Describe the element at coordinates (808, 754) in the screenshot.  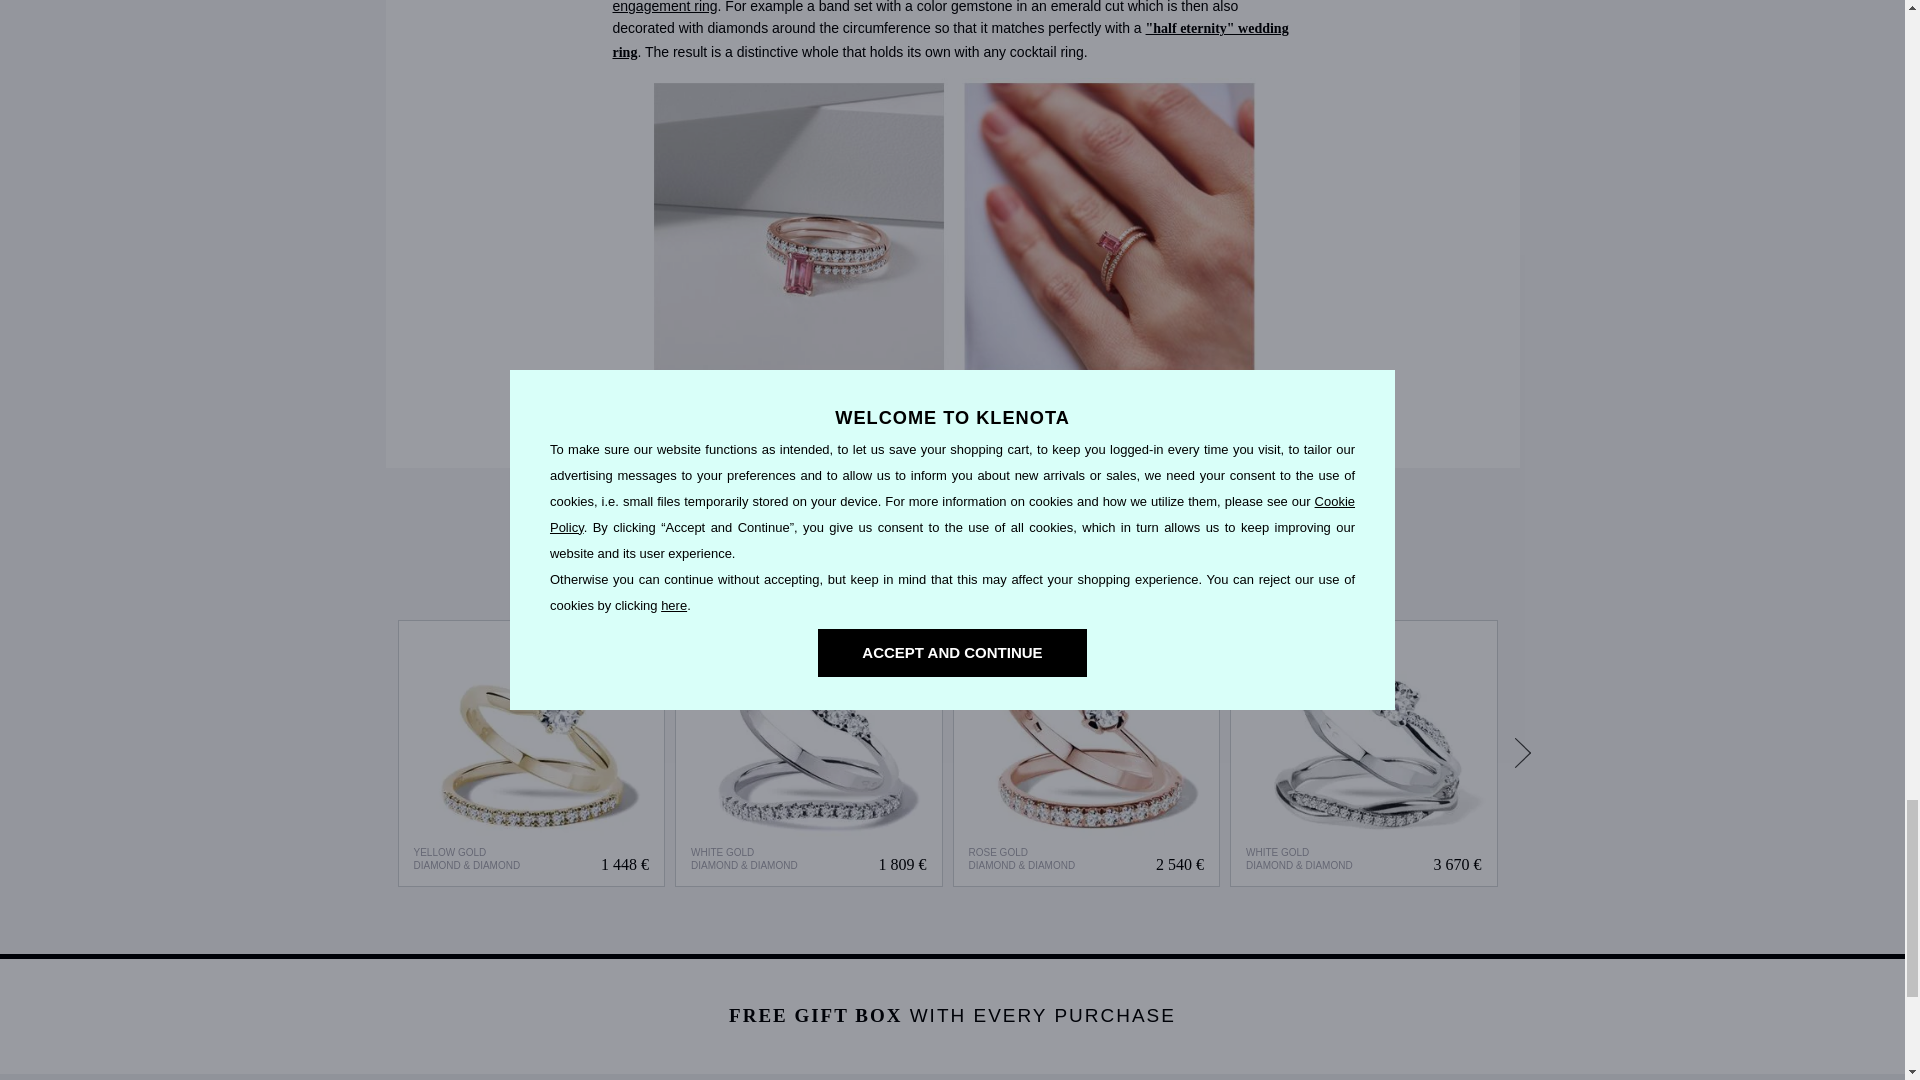
I see `White Gold Engagement and Wedding Ring Set` at that location.